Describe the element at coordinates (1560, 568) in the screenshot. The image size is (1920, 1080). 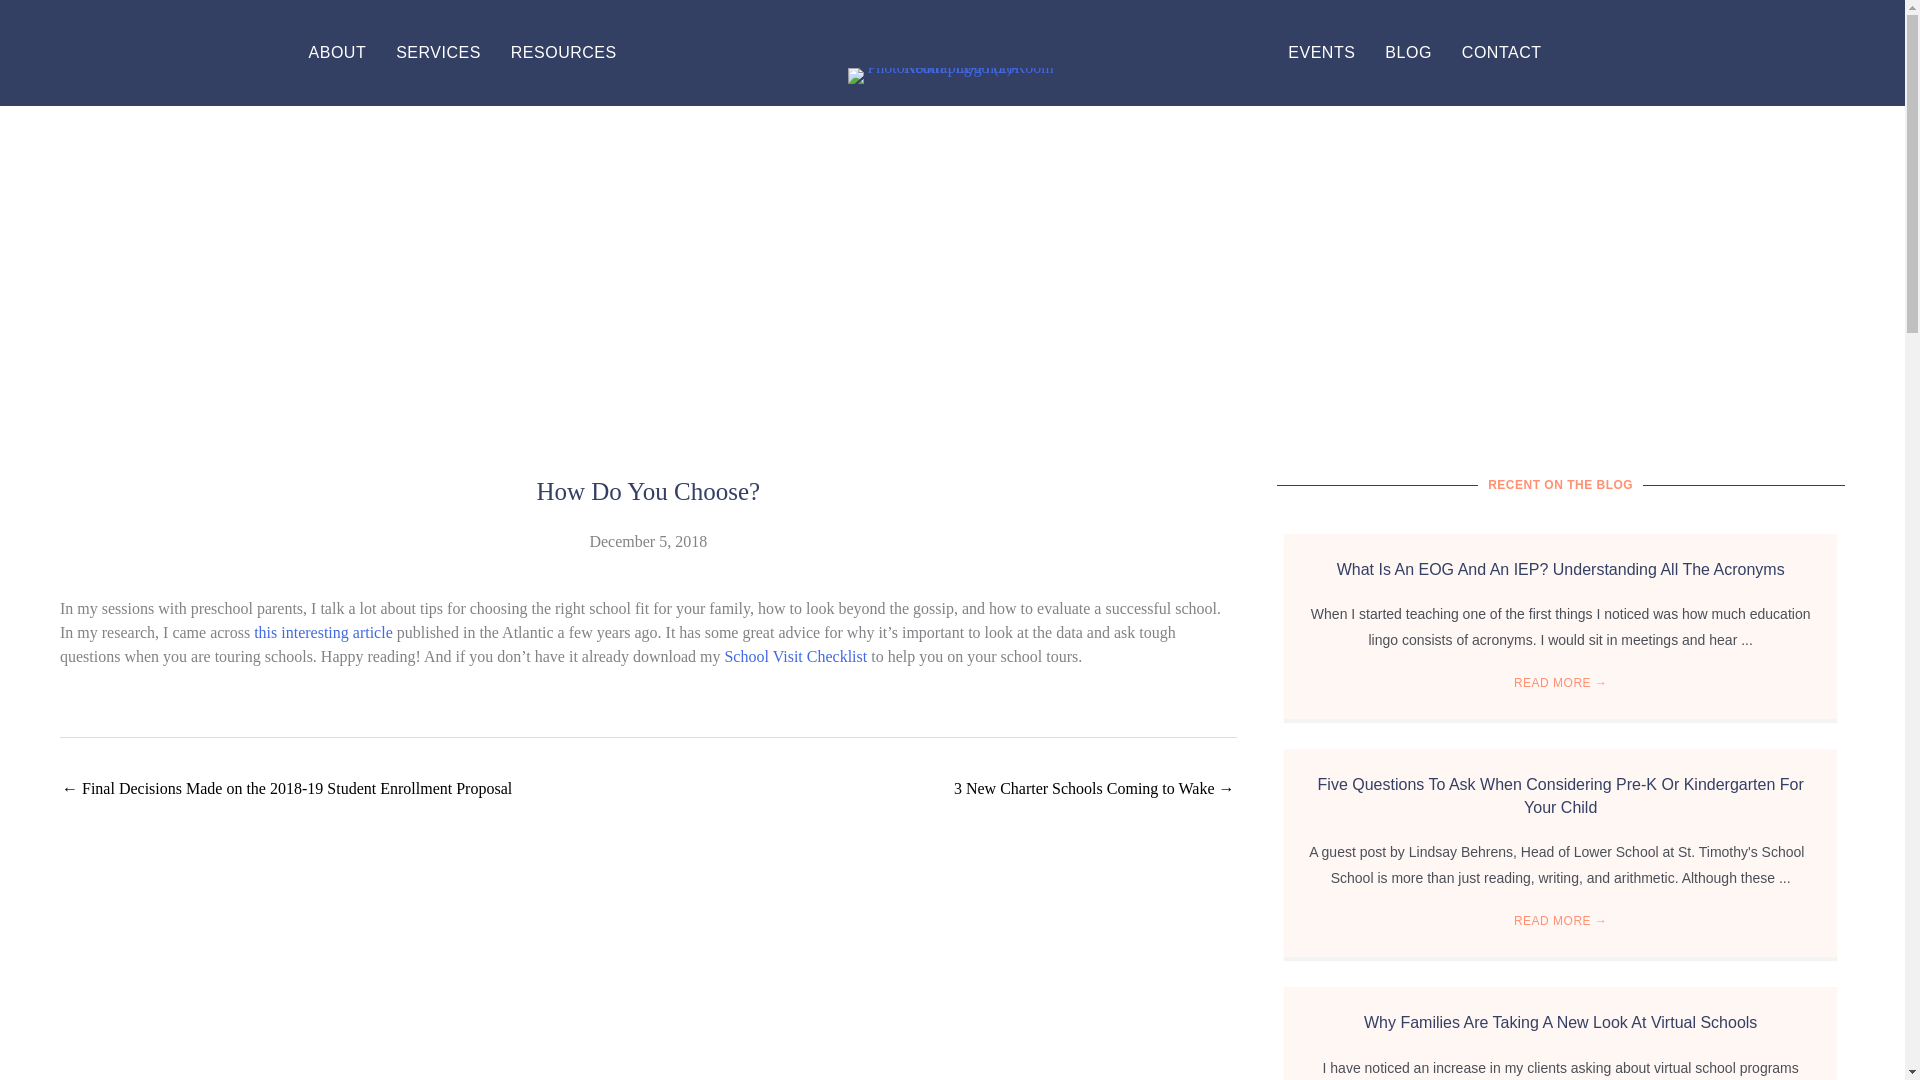
I see `What Is An EOG And An IEP? Understanding All The Acronyms` at that location.